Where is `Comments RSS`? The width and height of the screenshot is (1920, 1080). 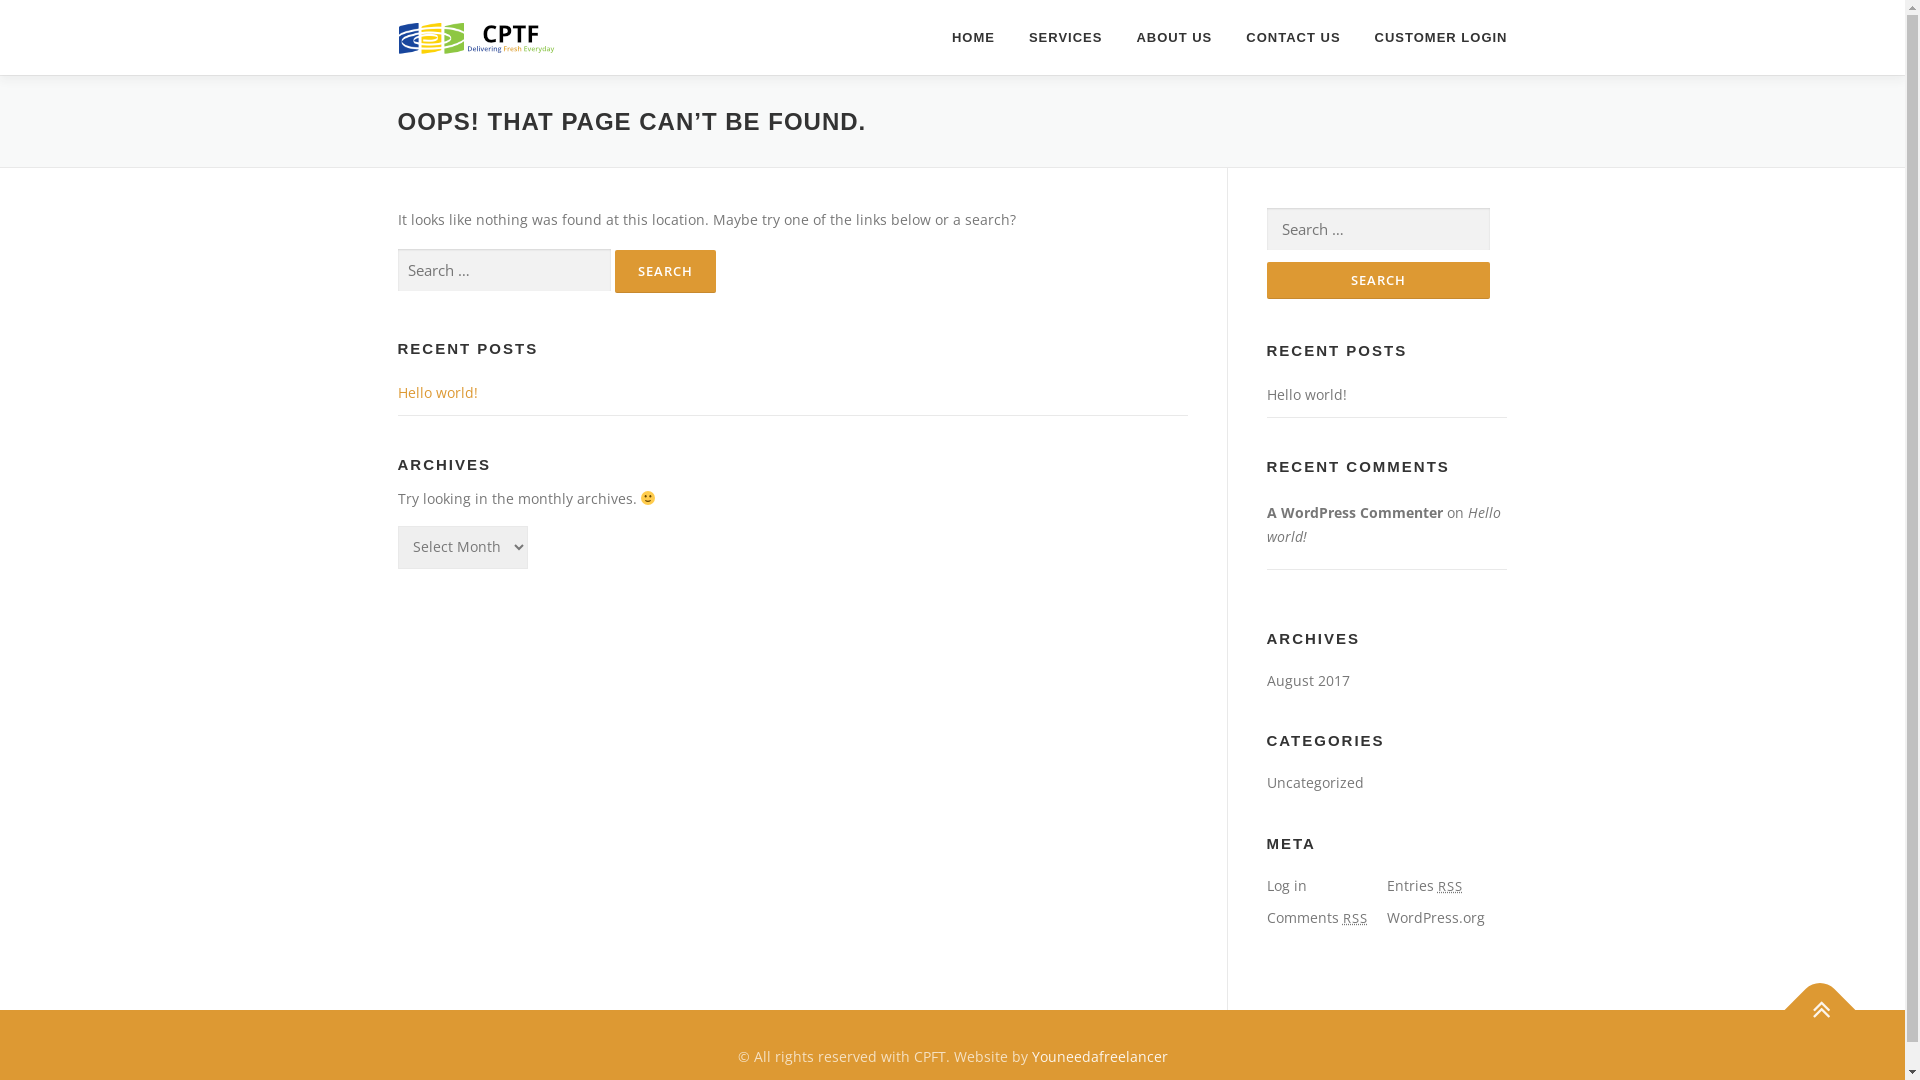
Comments RSS is located at coordinates (1316, 918).